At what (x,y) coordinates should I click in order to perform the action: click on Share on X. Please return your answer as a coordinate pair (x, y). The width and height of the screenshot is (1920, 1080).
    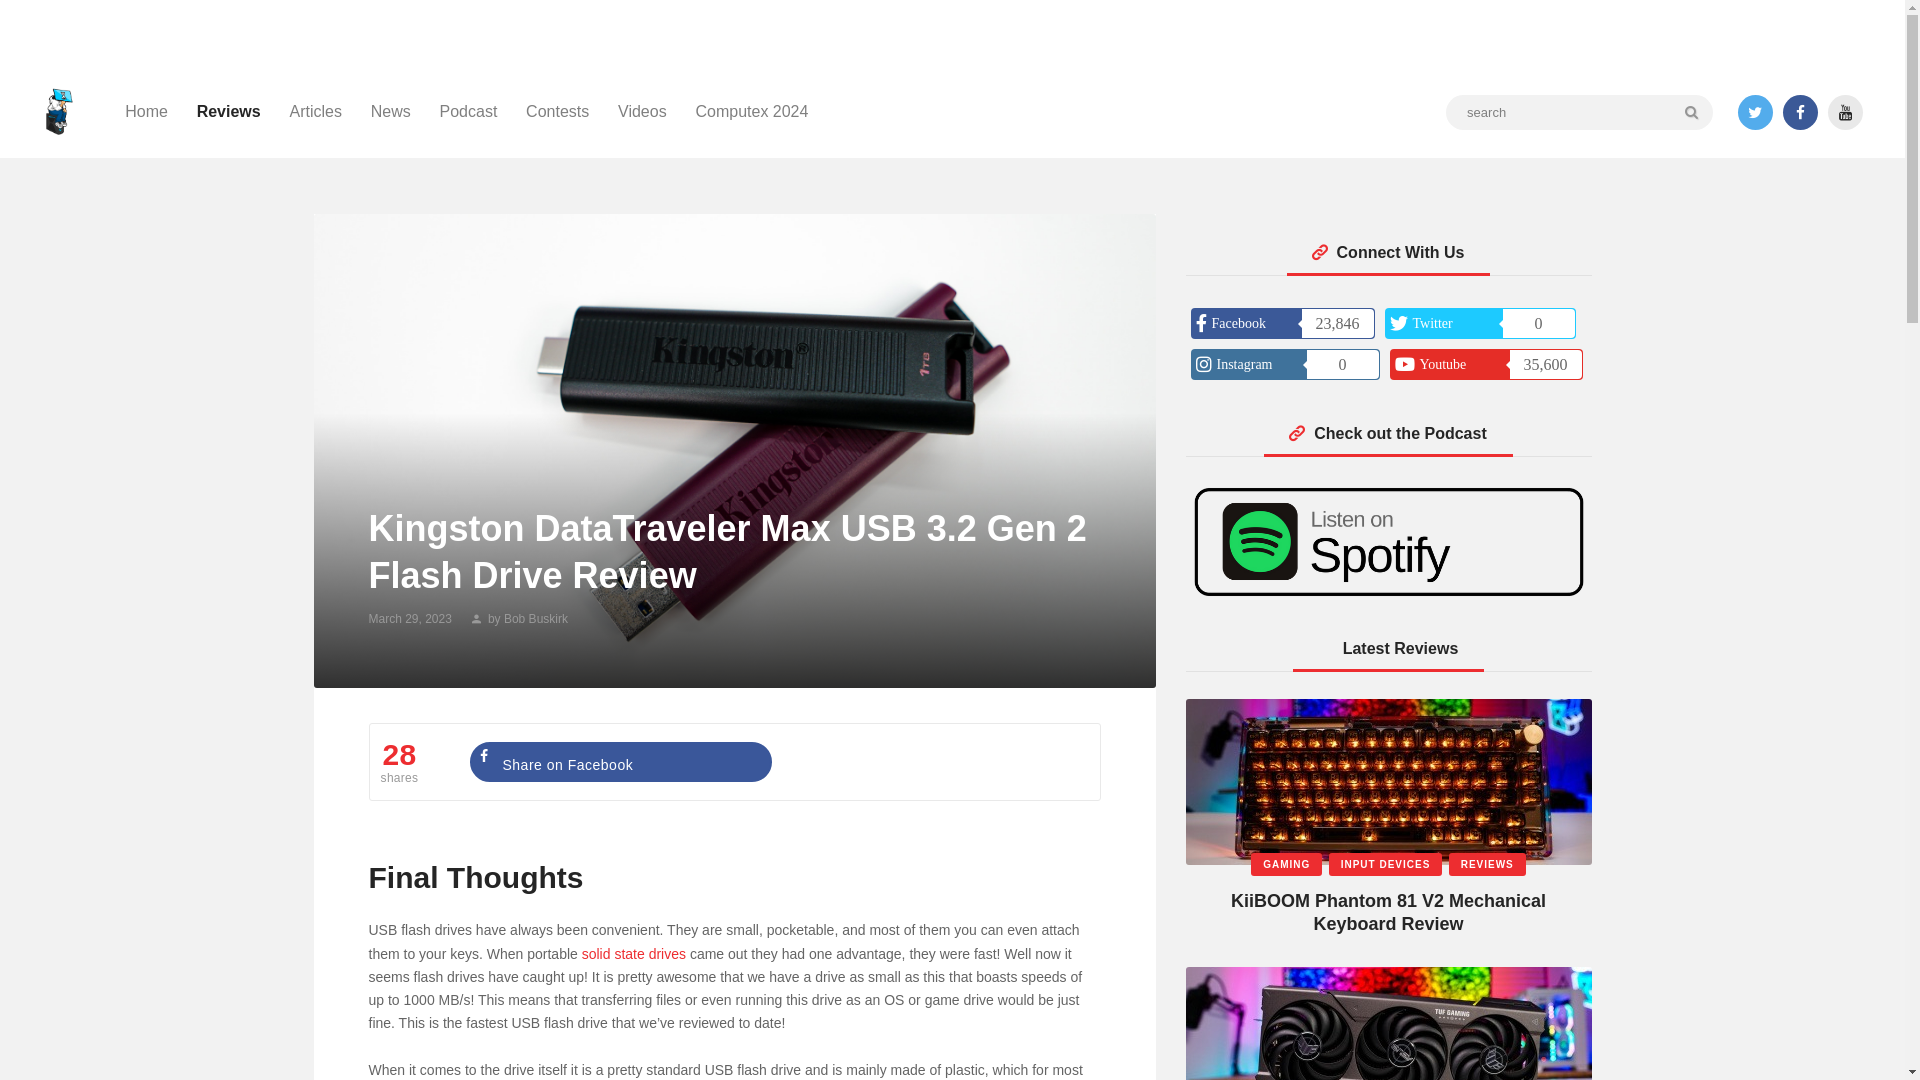
    Looking at the image, I should click on (928, 761).